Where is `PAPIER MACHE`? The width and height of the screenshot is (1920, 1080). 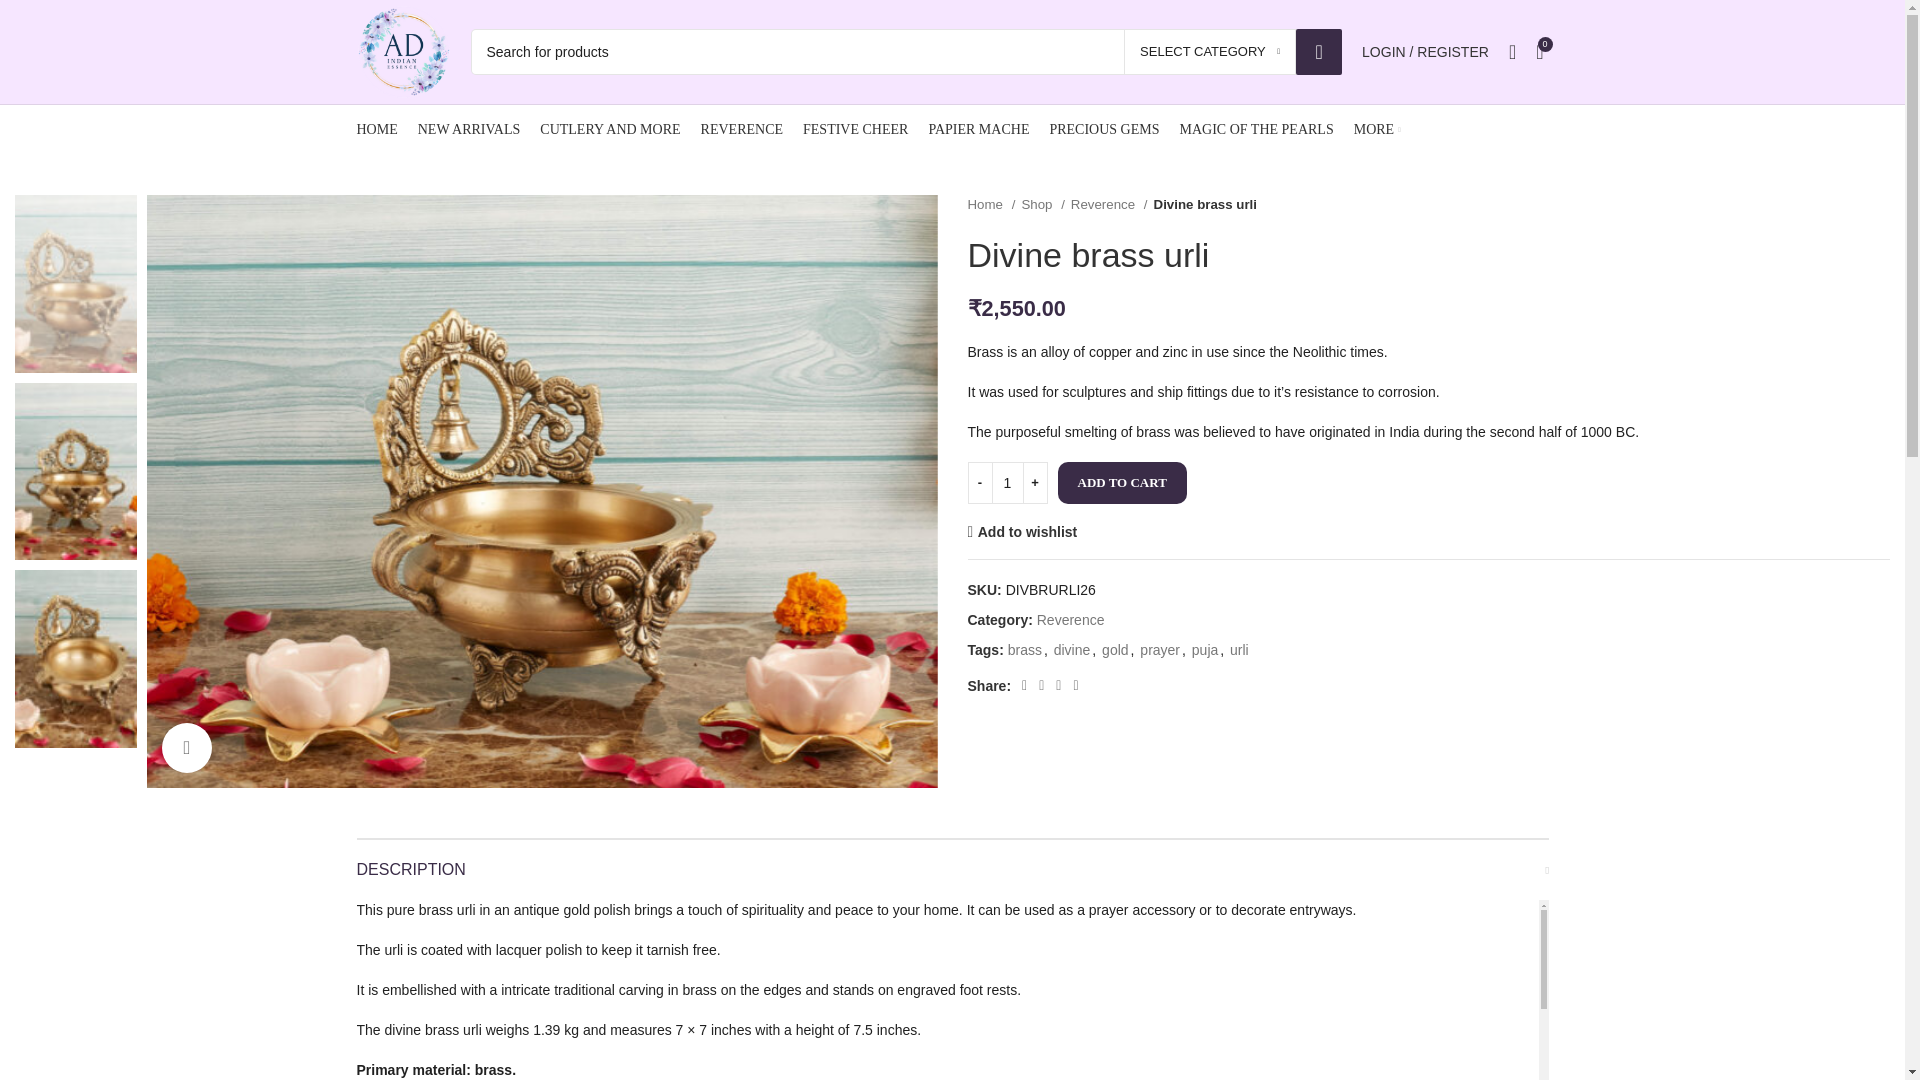 PAPIER MACHE is located at coordinates (978, 130).